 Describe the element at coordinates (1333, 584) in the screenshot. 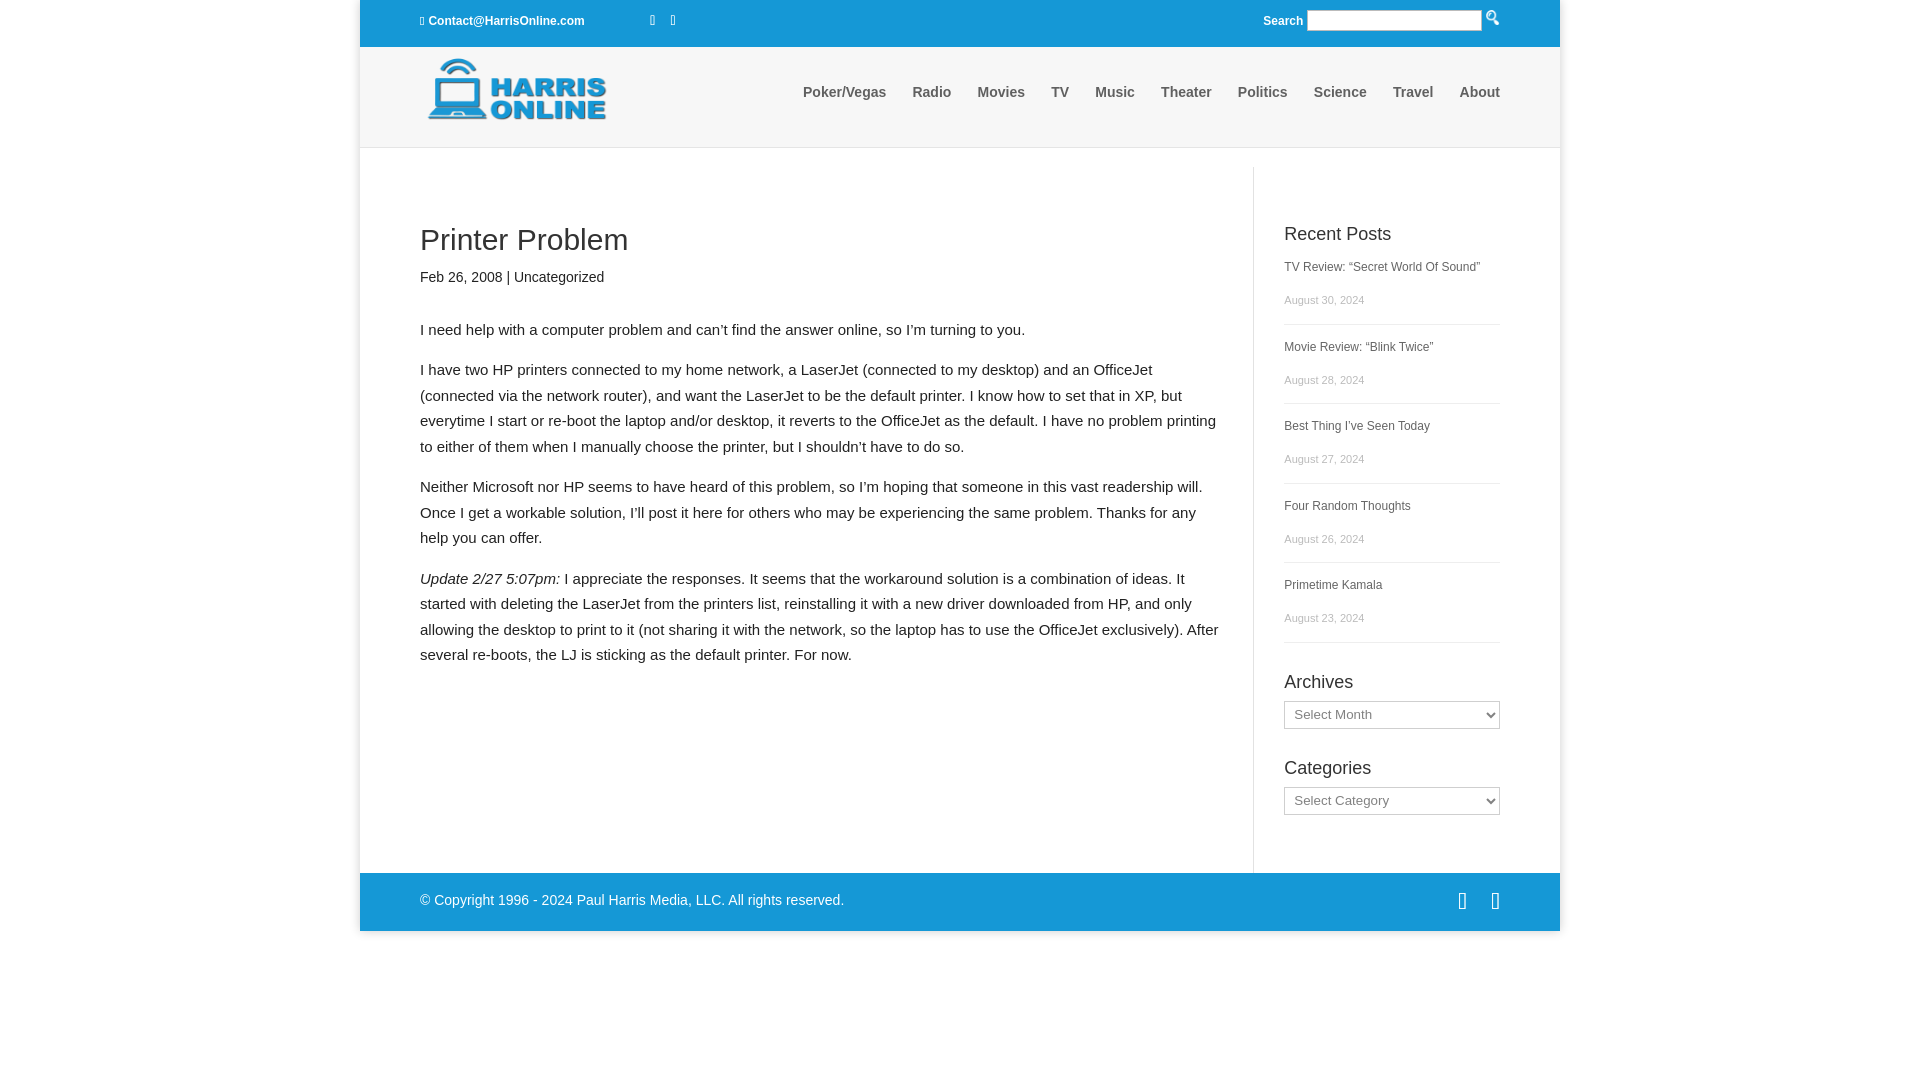

I see `Primetime Kamala` at that location.